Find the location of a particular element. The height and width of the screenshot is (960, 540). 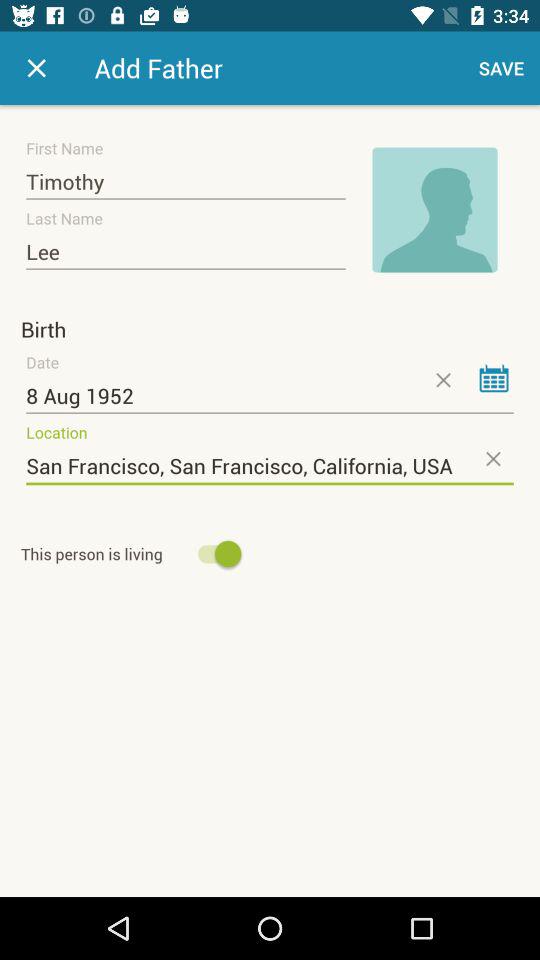

select lee is located at coordinates (186, 252).